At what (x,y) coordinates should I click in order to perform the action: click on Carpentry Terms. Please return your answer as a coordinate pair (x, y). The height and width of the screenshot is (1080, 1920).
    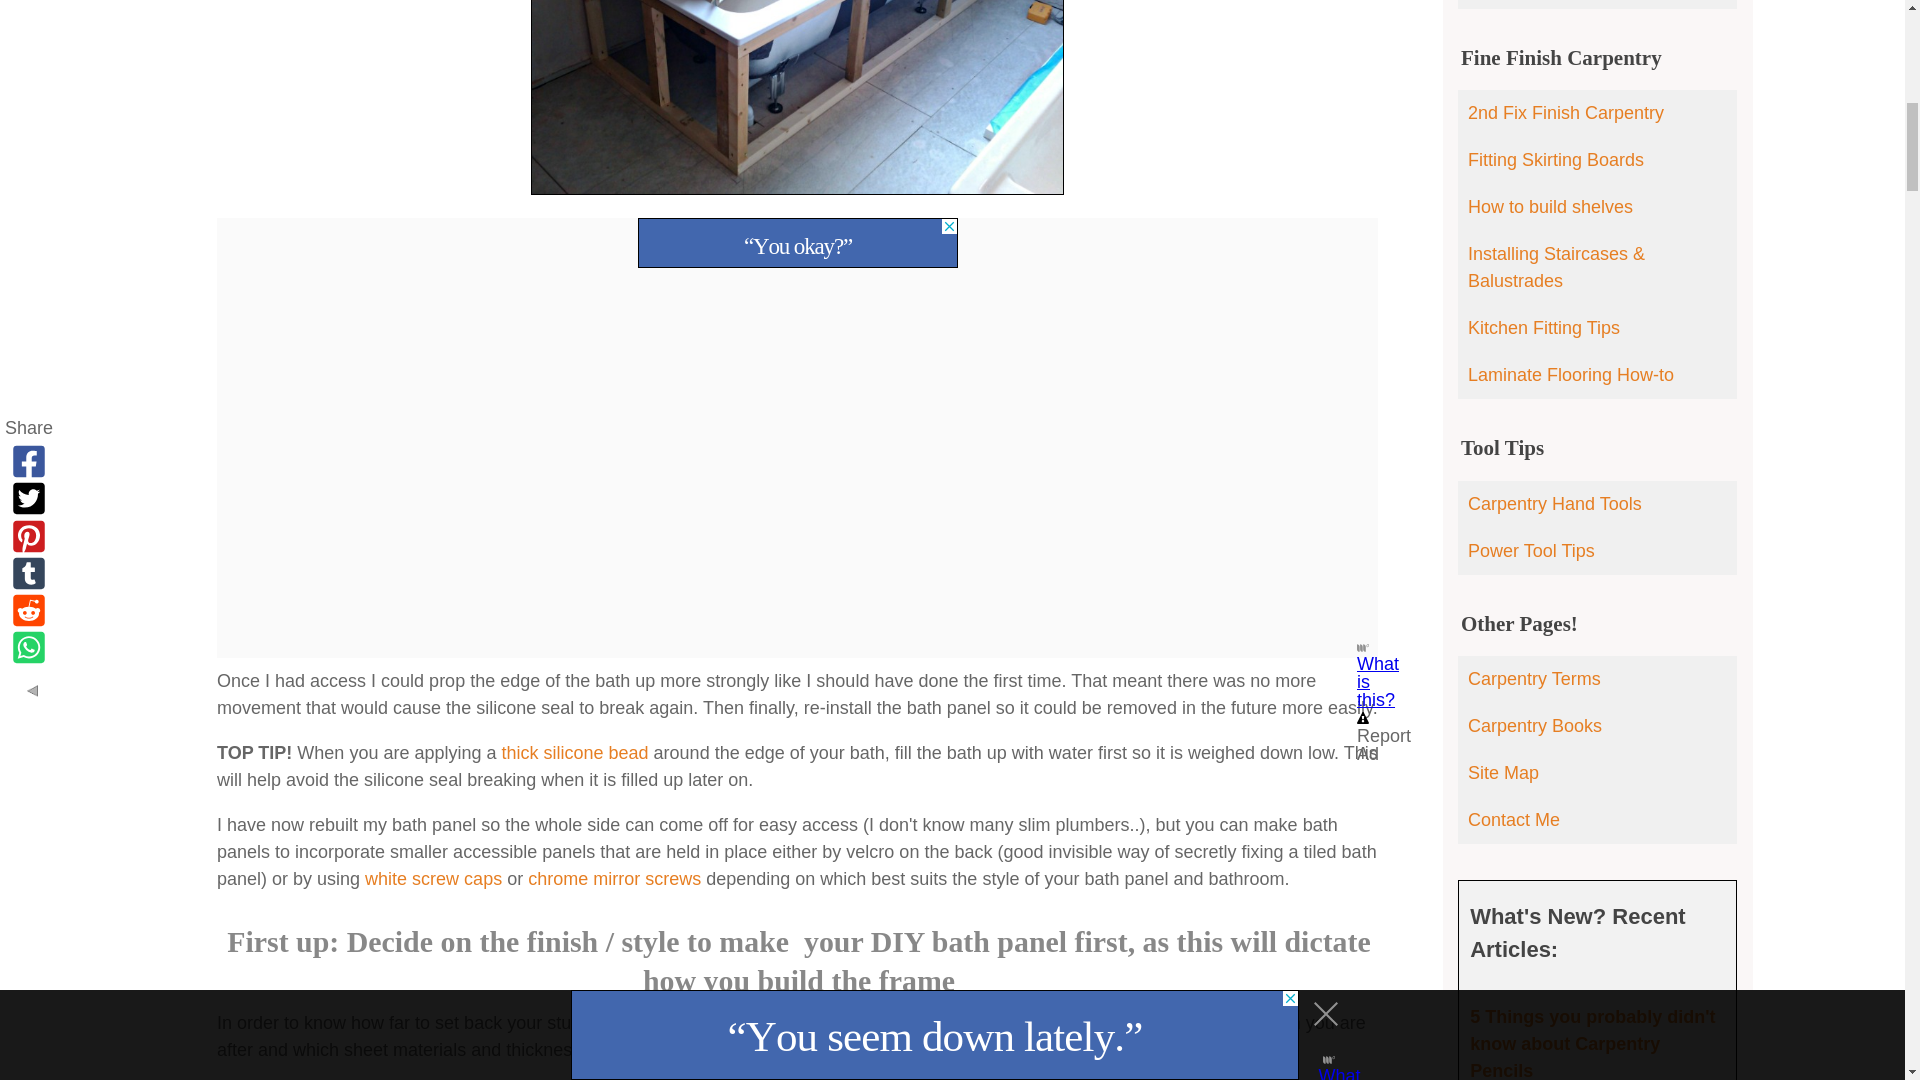
    Looking at the image, I should click on (1597, 679).